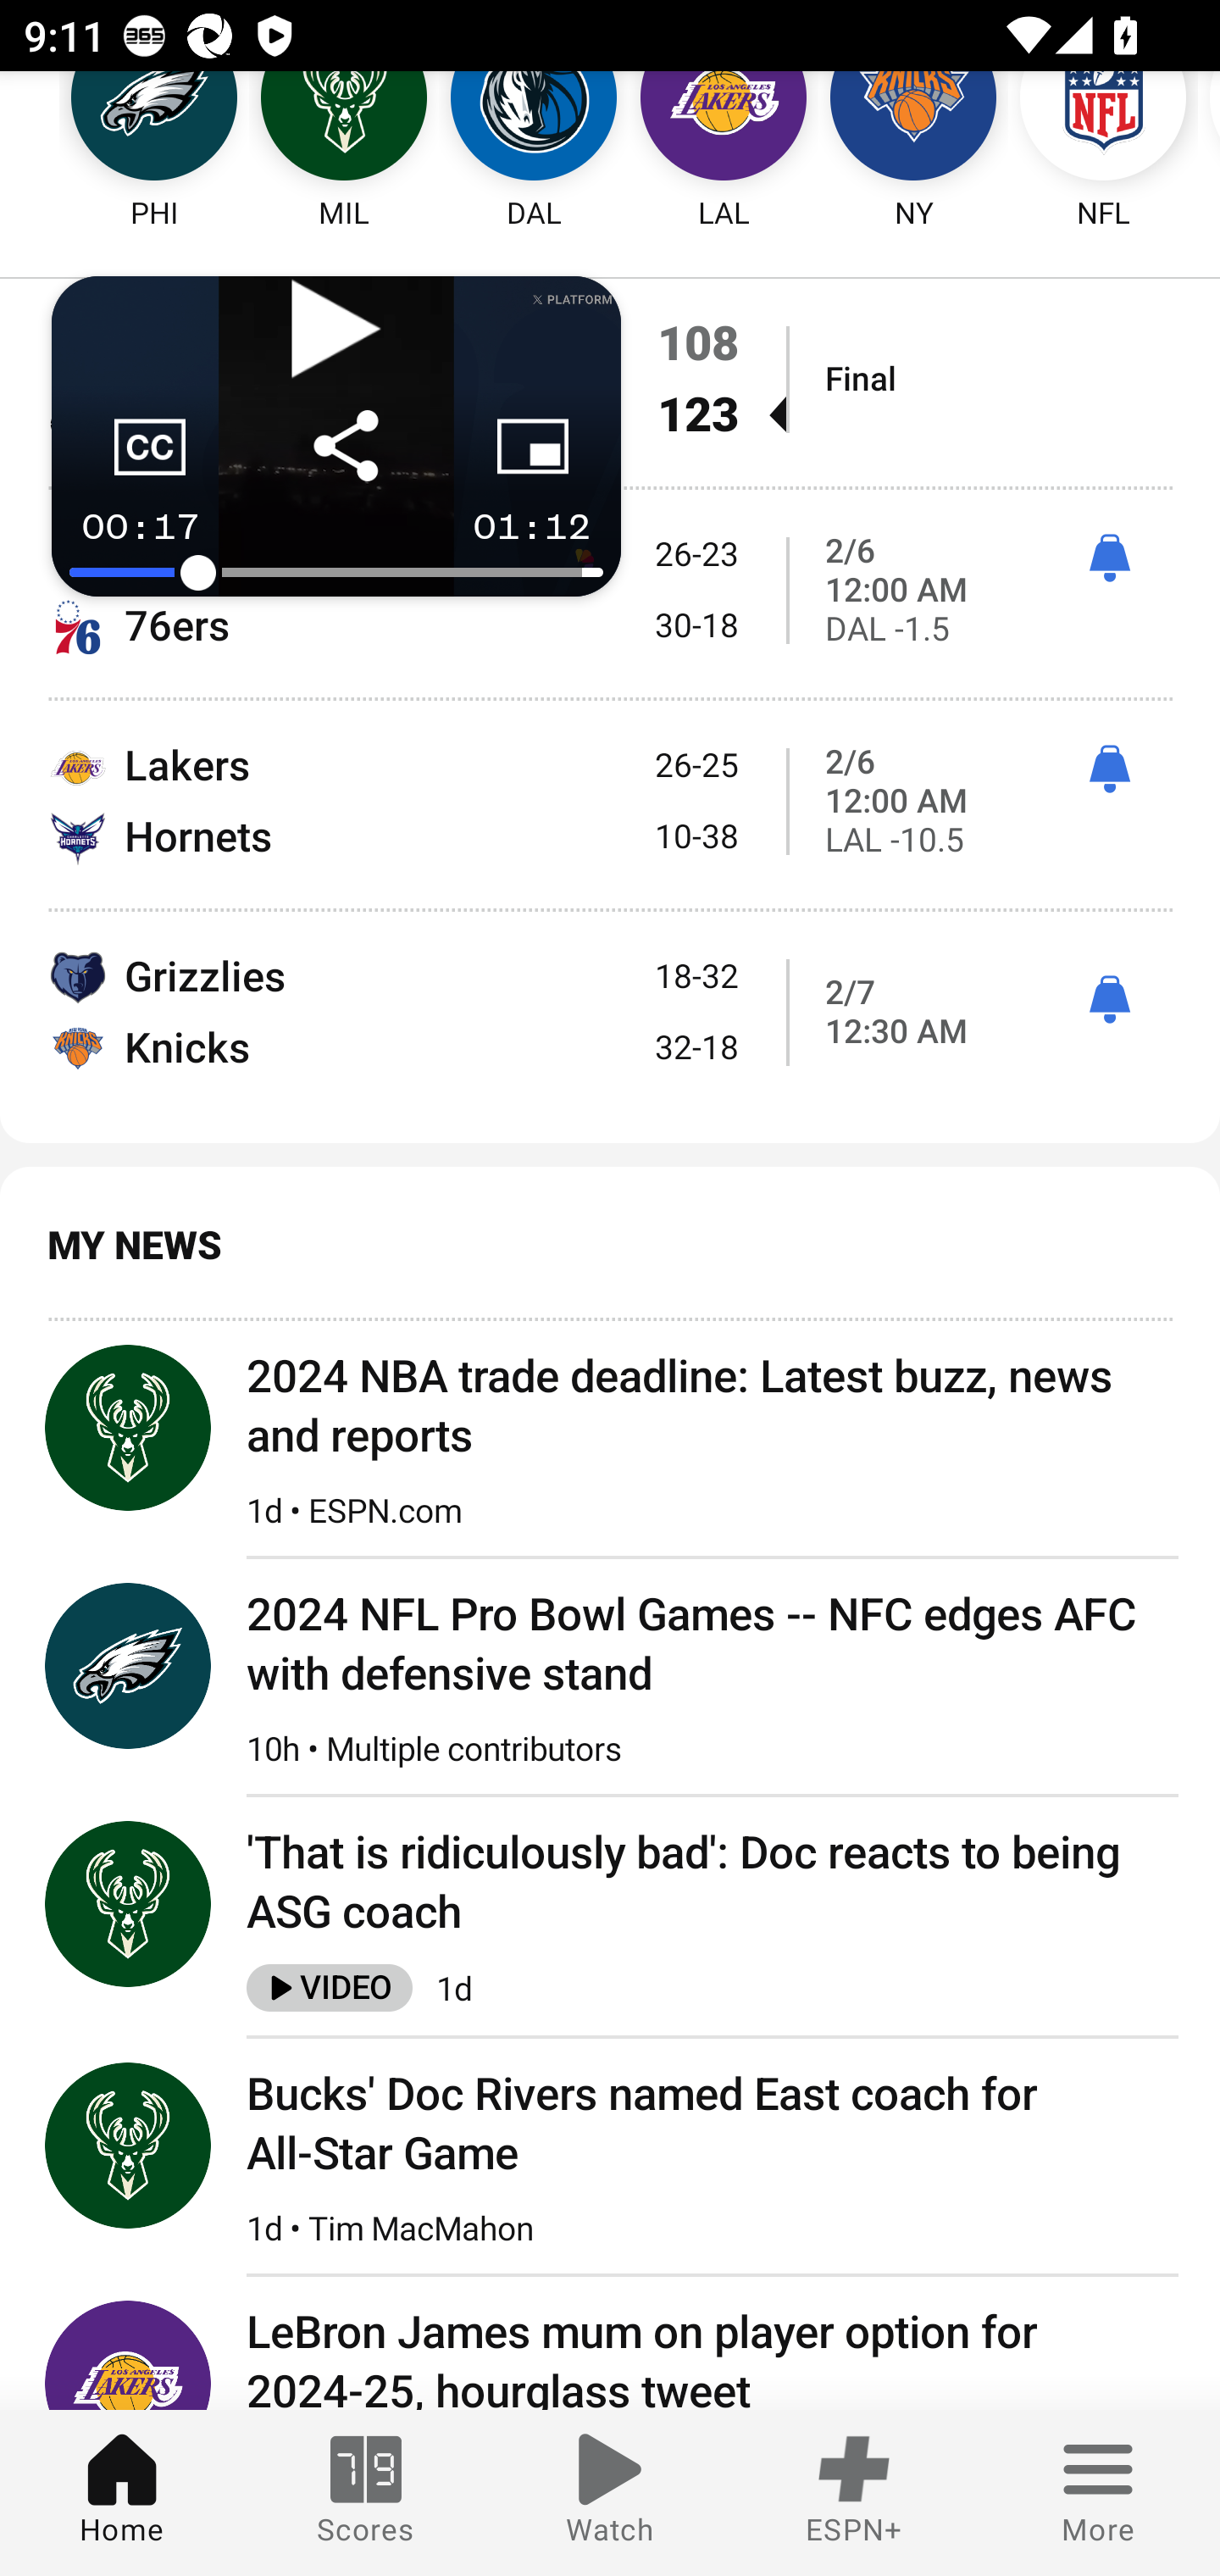 This screenshot has width=1220, height=2576. Describe the element at coordinates (366, 2493) in the screenshot. I see `Scores` at that location.